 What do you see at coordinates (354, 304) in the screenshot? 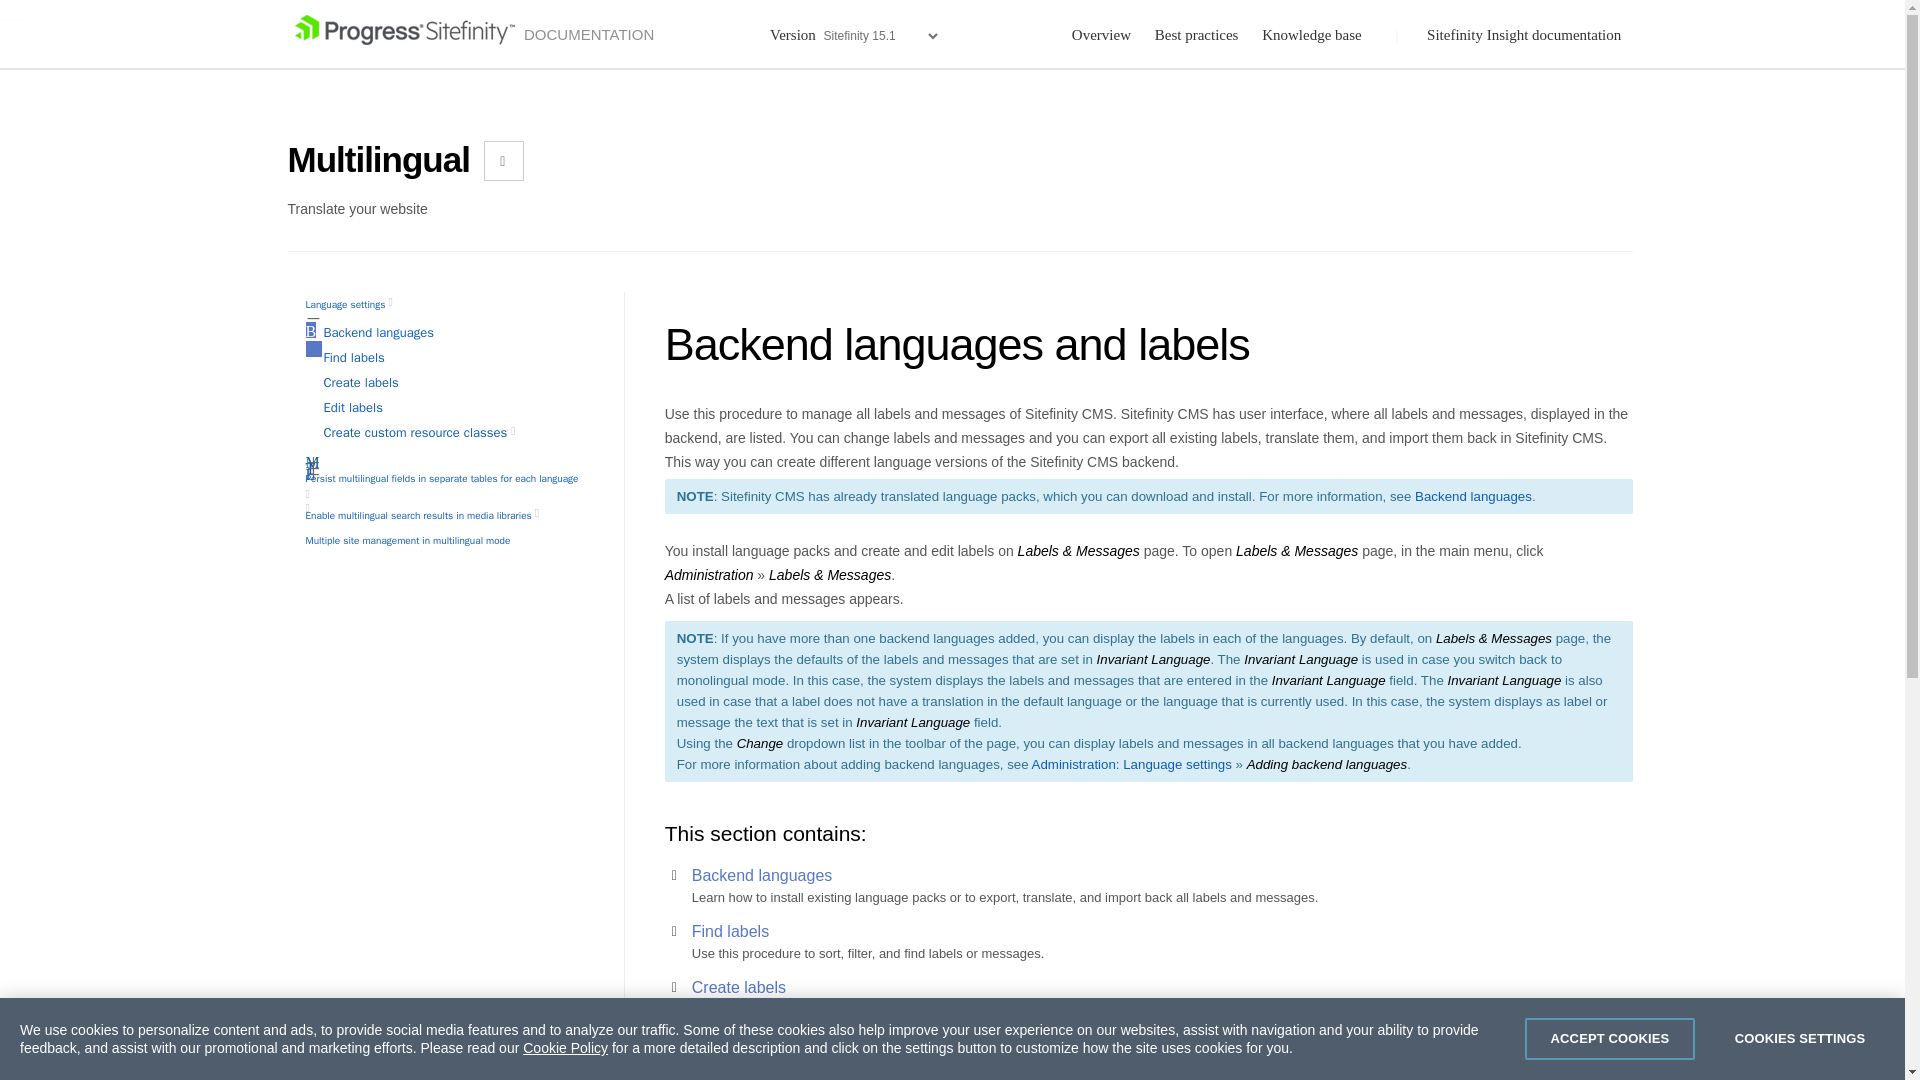
I see `Language settings Administration` at bounding box center [354, 304].